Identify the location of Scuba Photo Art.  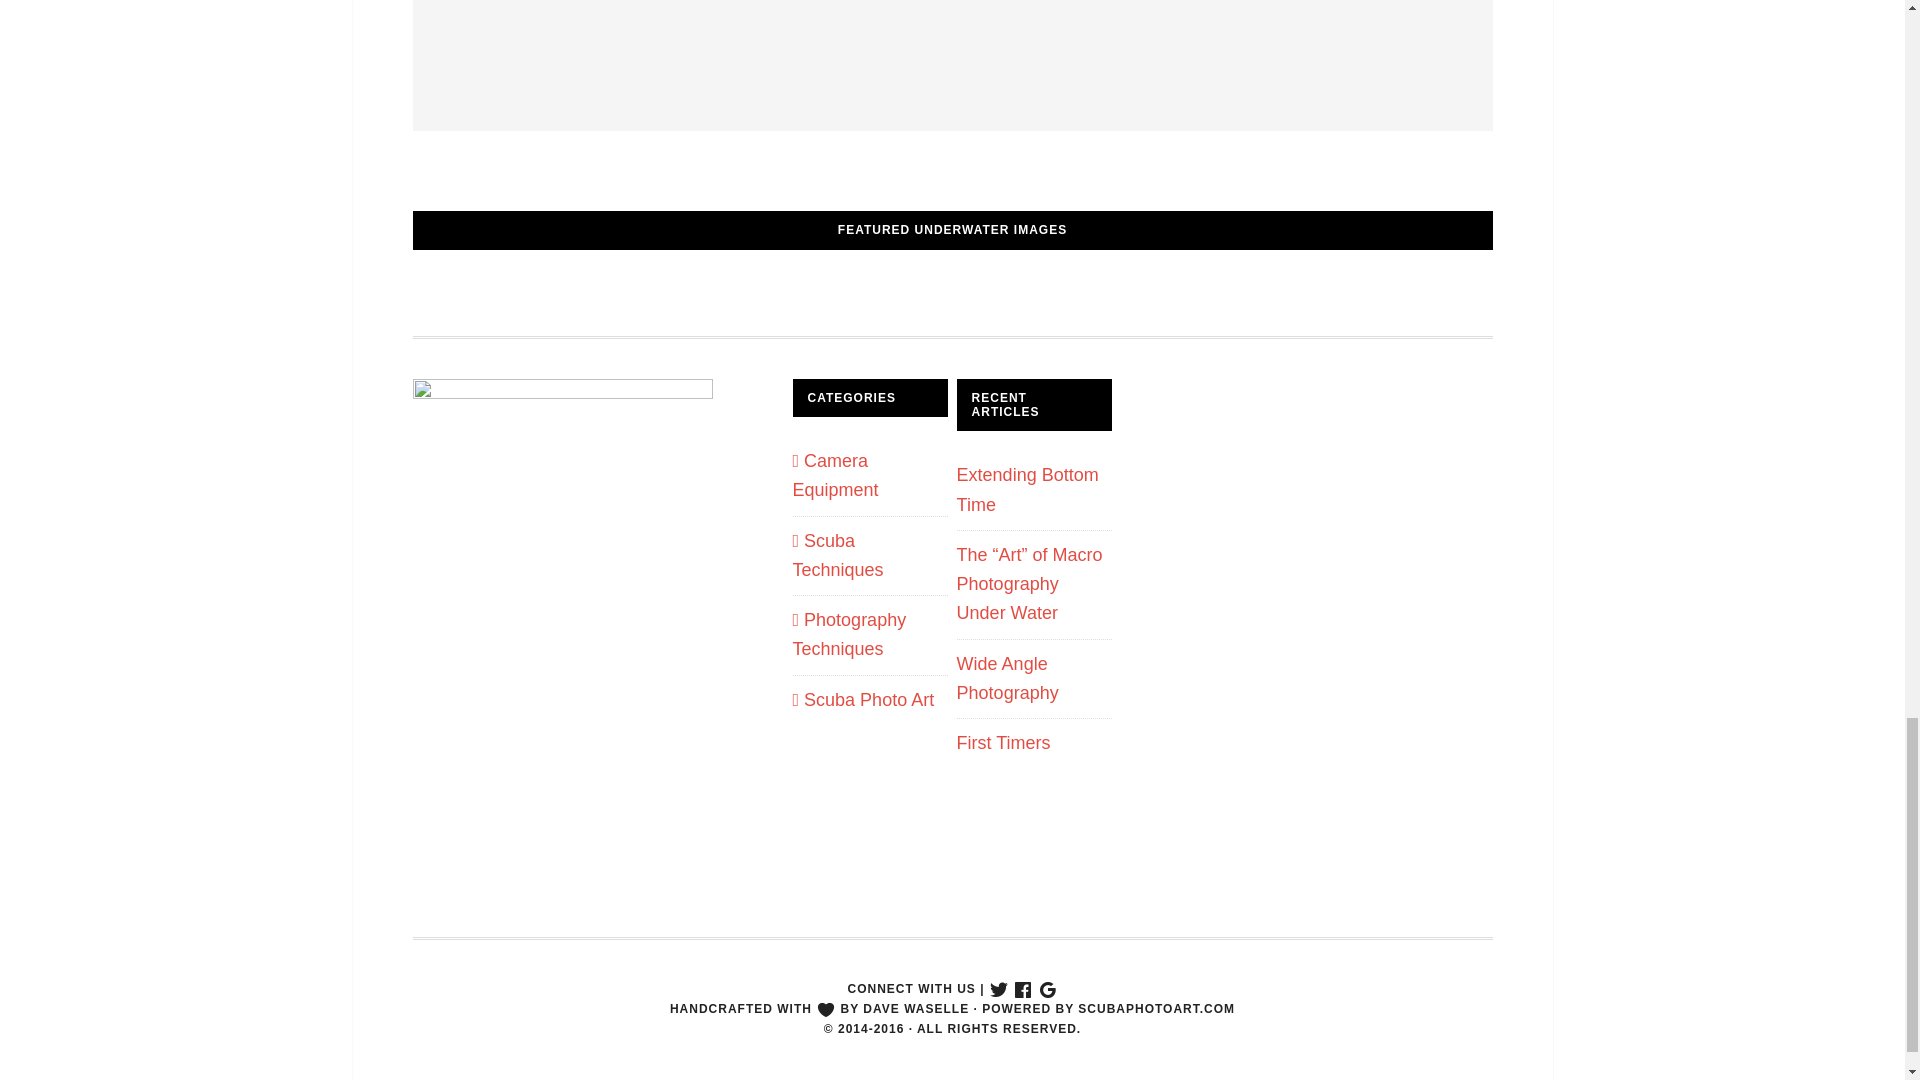
(862, 700).